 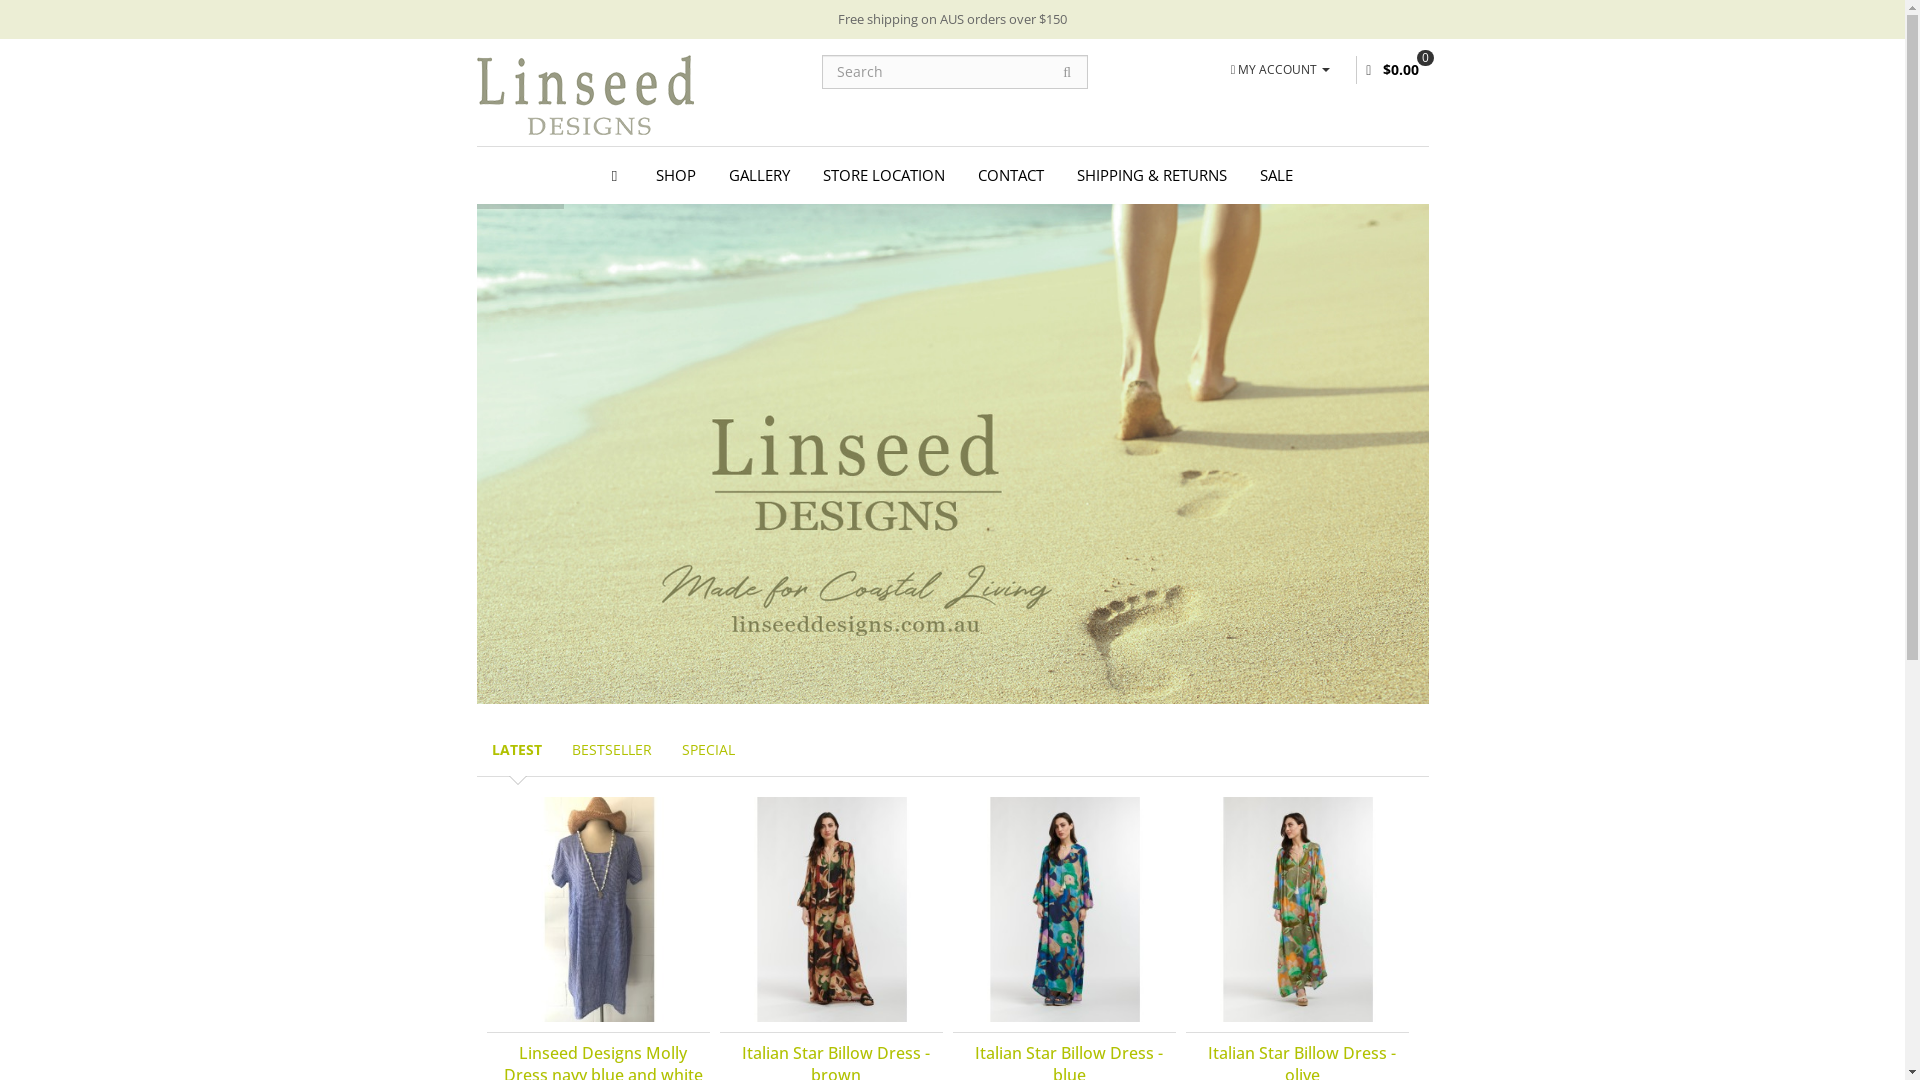 I want to click on  Italian Star Billow Dress - brown, so click(x=832, y=910).